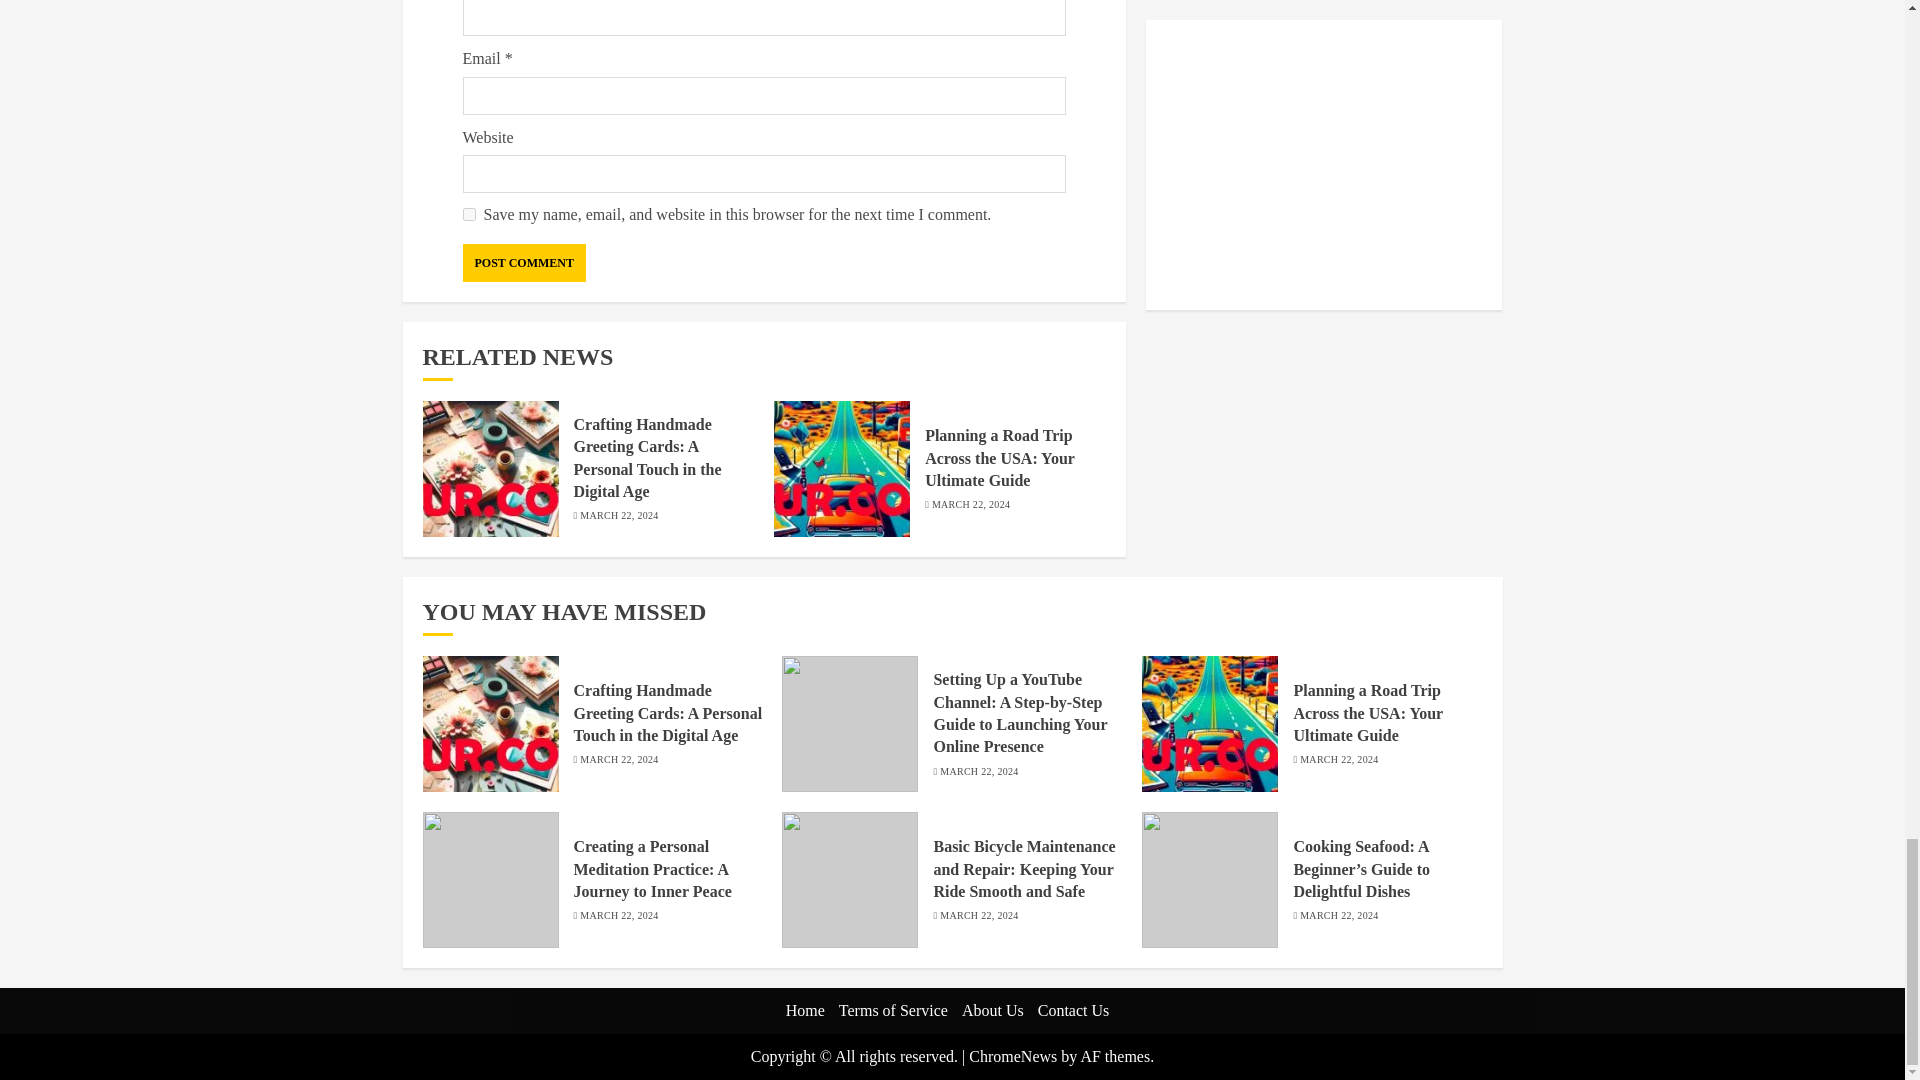 This screenshot has width=1920, height=1080. Describe the element at coordinates (618, 916) in the screenshot. I see `MARCH 22, 2024` at that location.